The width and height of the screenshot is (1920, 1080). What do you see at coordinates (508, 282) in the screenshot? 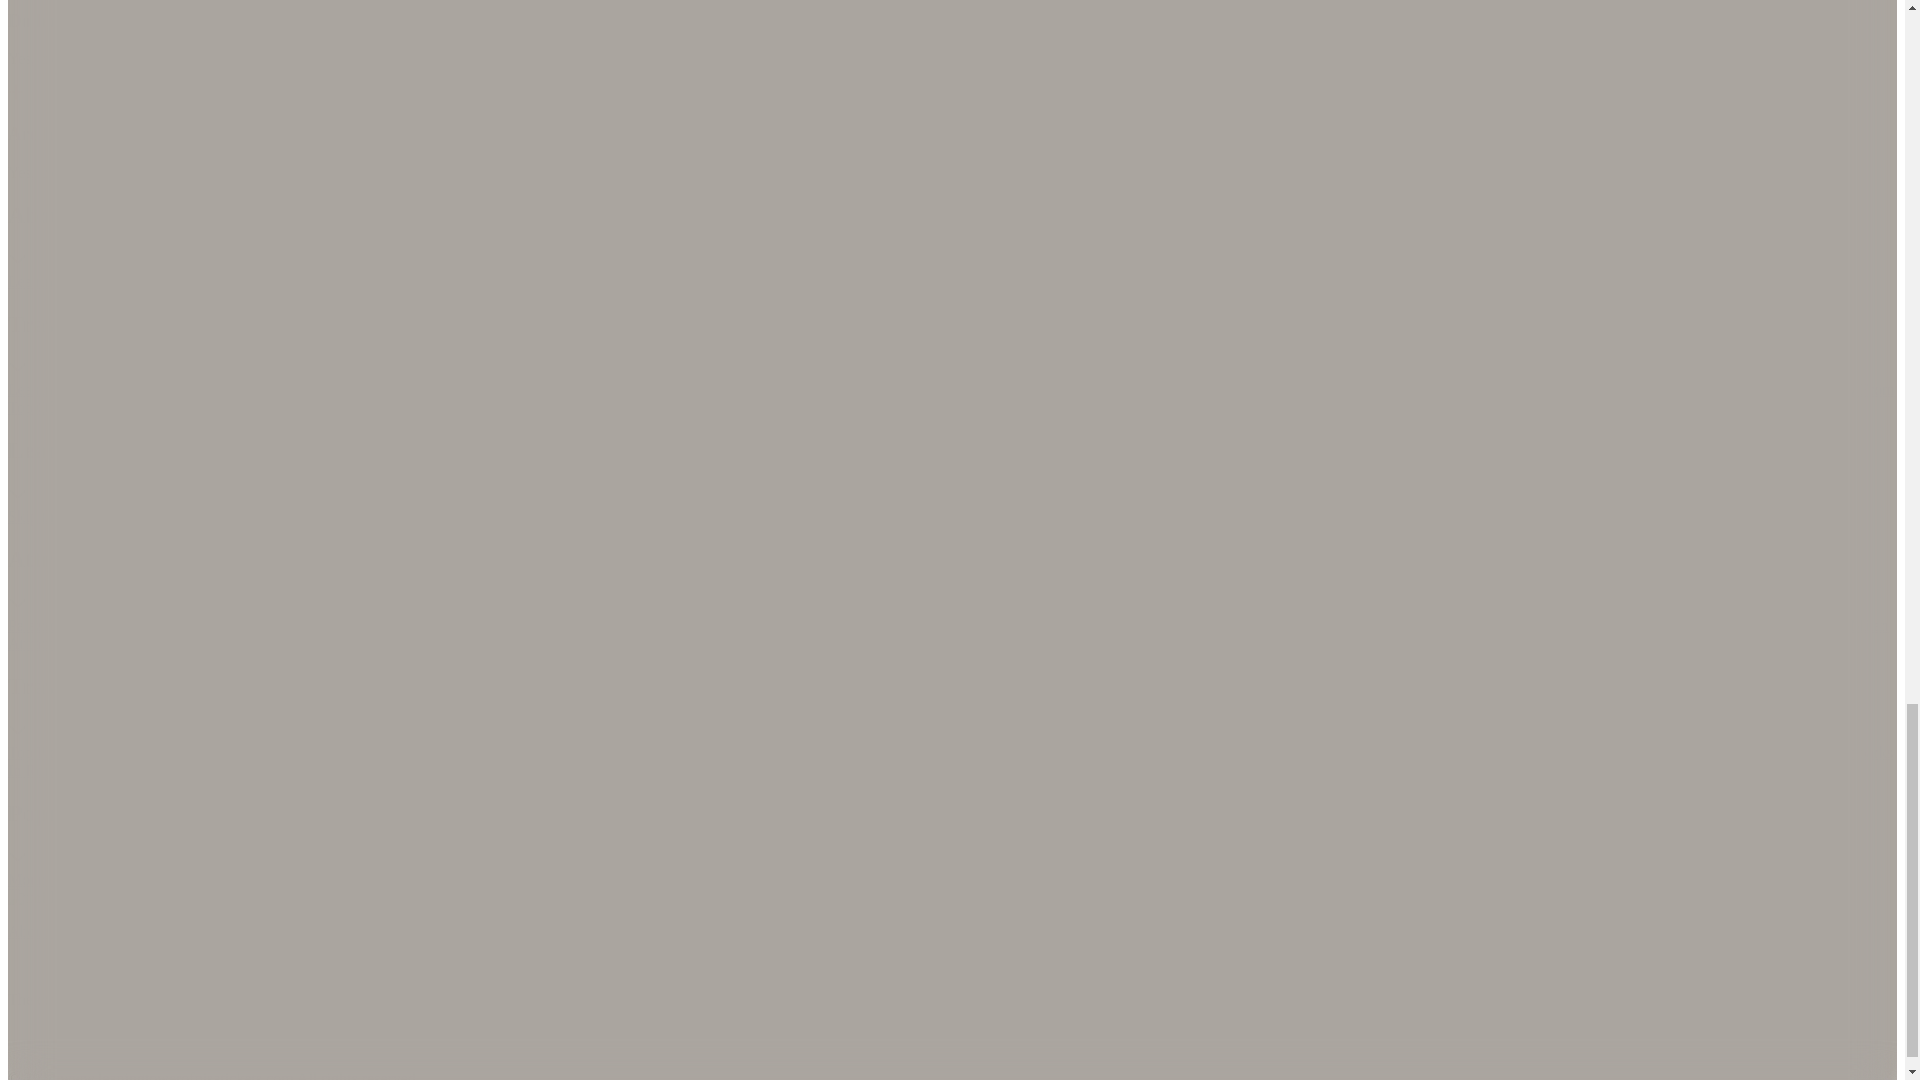
I see `History Of Leaning Tower Of Pisa` at bounding box center [508, 282].